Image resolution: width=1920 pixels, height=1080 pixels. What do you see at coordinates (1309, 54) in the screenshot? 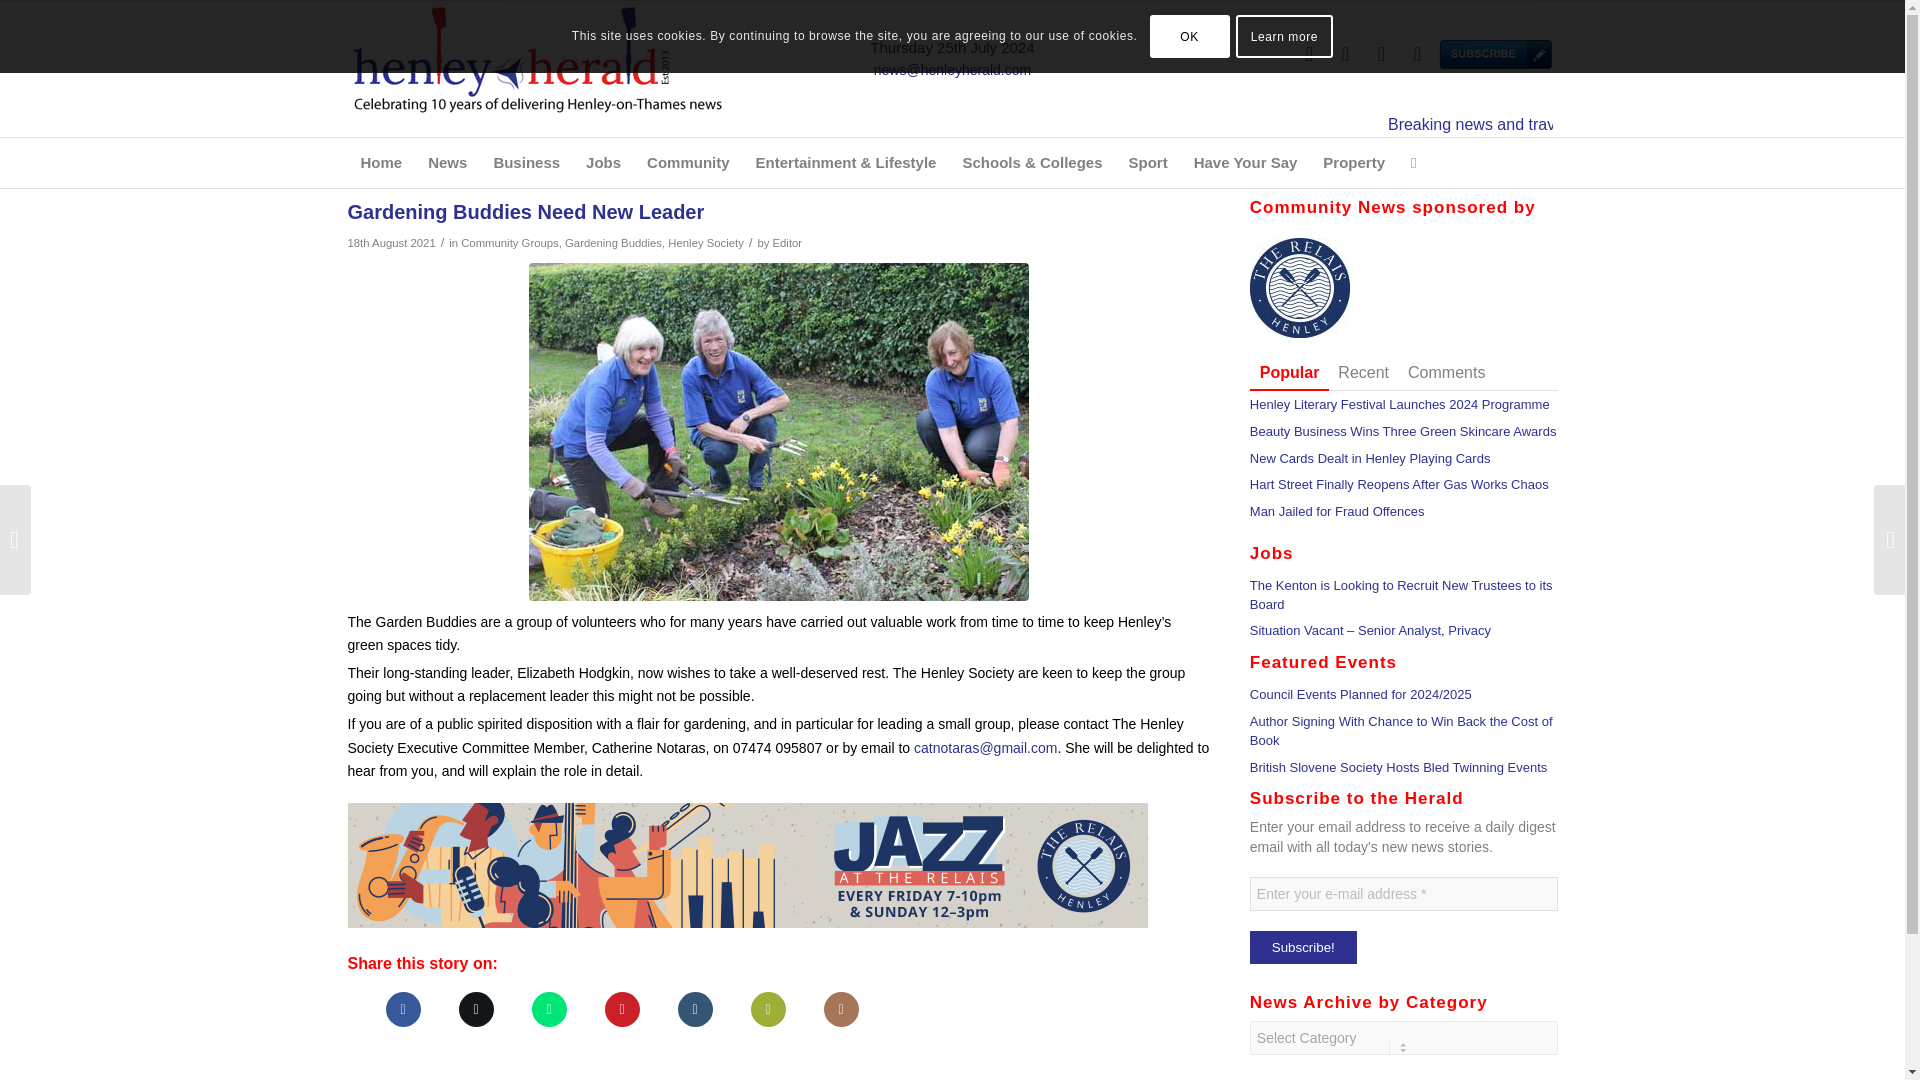
I see `X` at bounding box center [1309, 54].